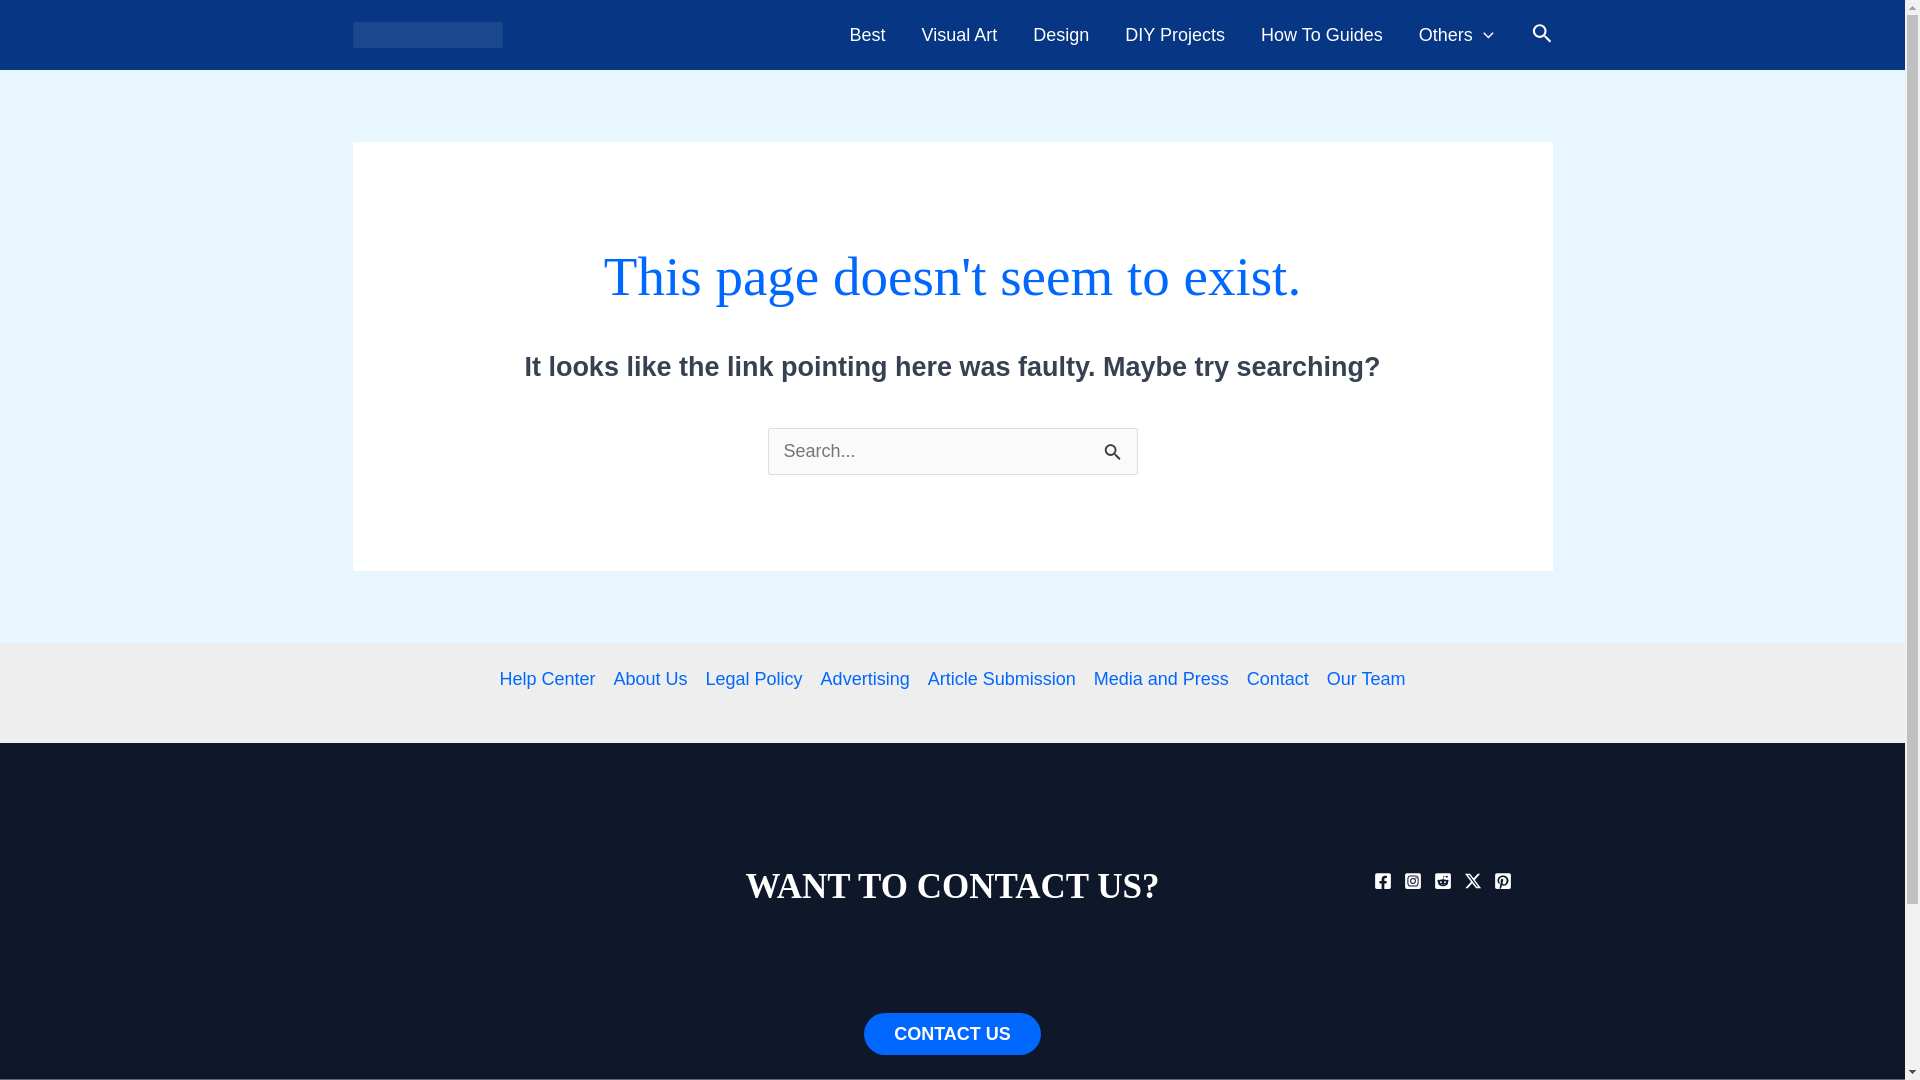 This screenshot has height=1080, width=1920. Describe the element at coordinates (952, 1034) in the screenshot. I see `CONTACT US` at that location.